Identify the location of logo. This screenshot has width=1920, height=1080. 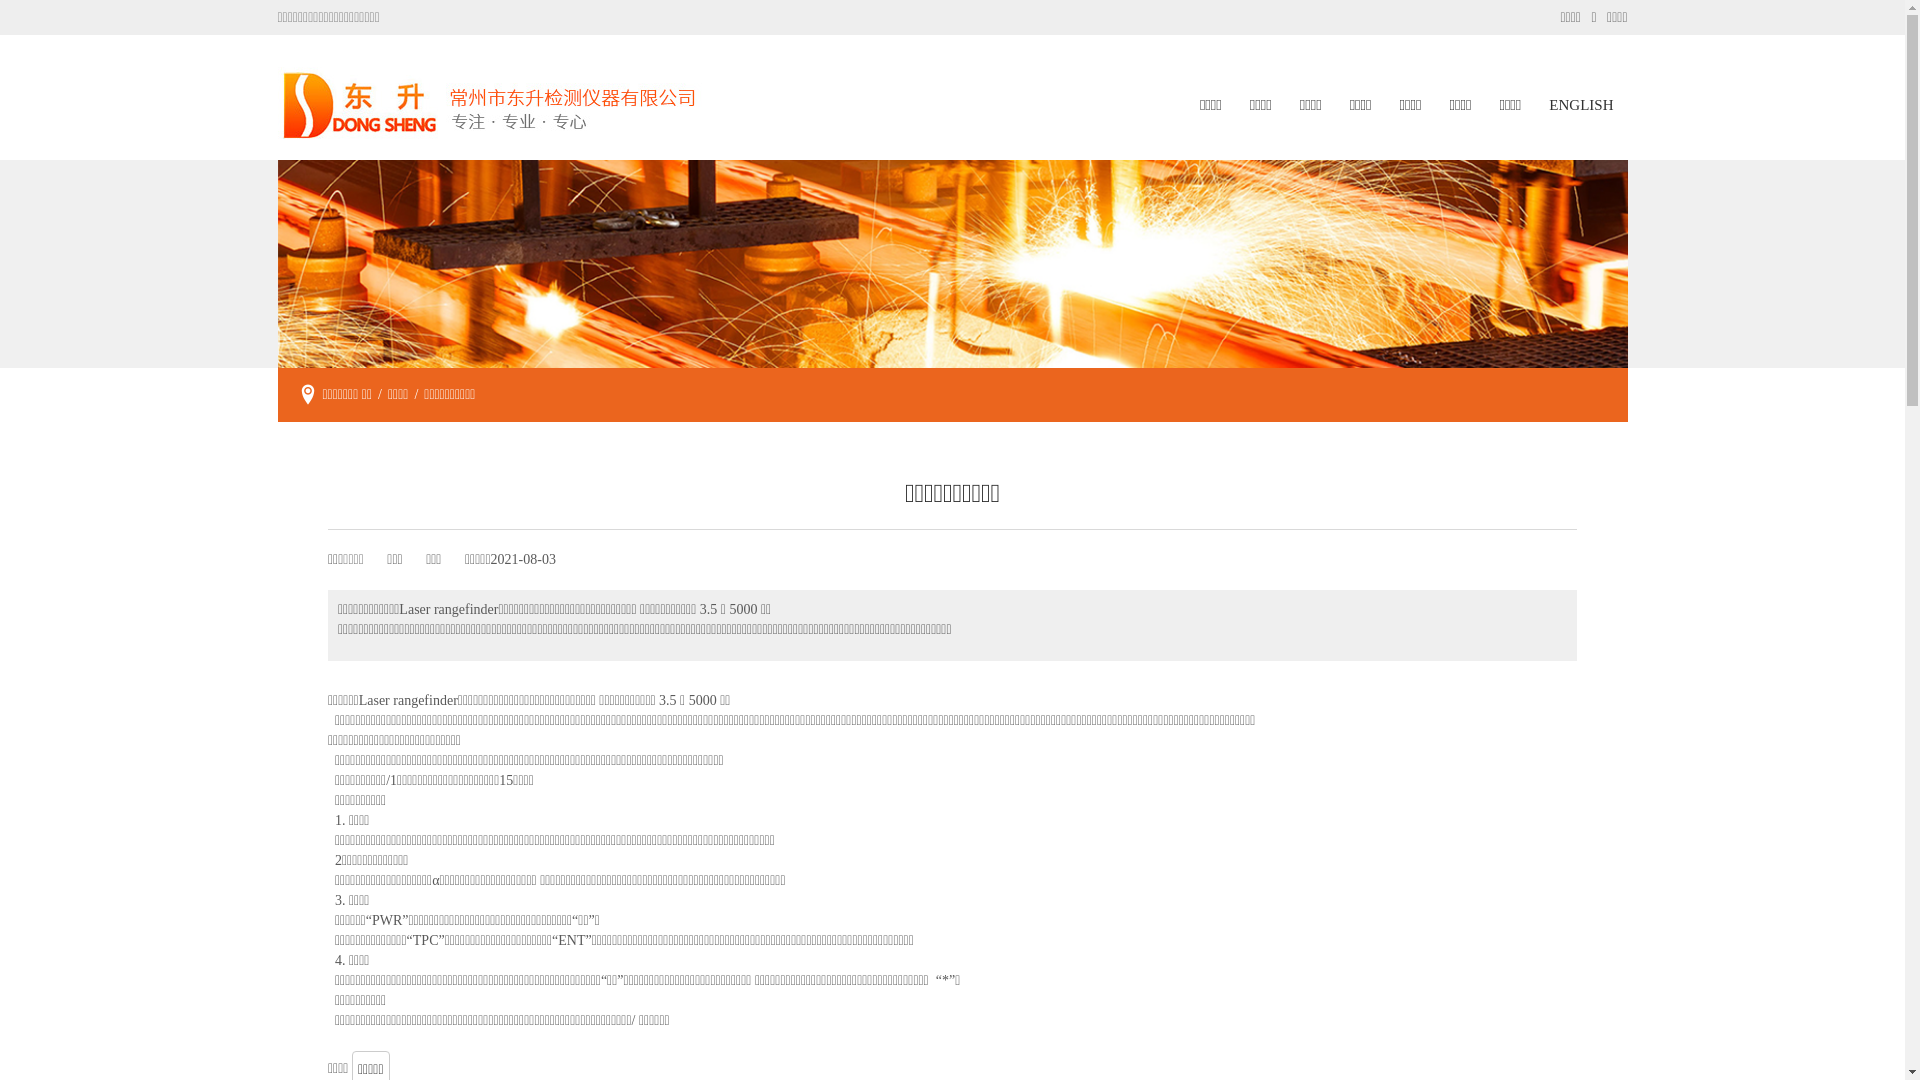
(490, 106).